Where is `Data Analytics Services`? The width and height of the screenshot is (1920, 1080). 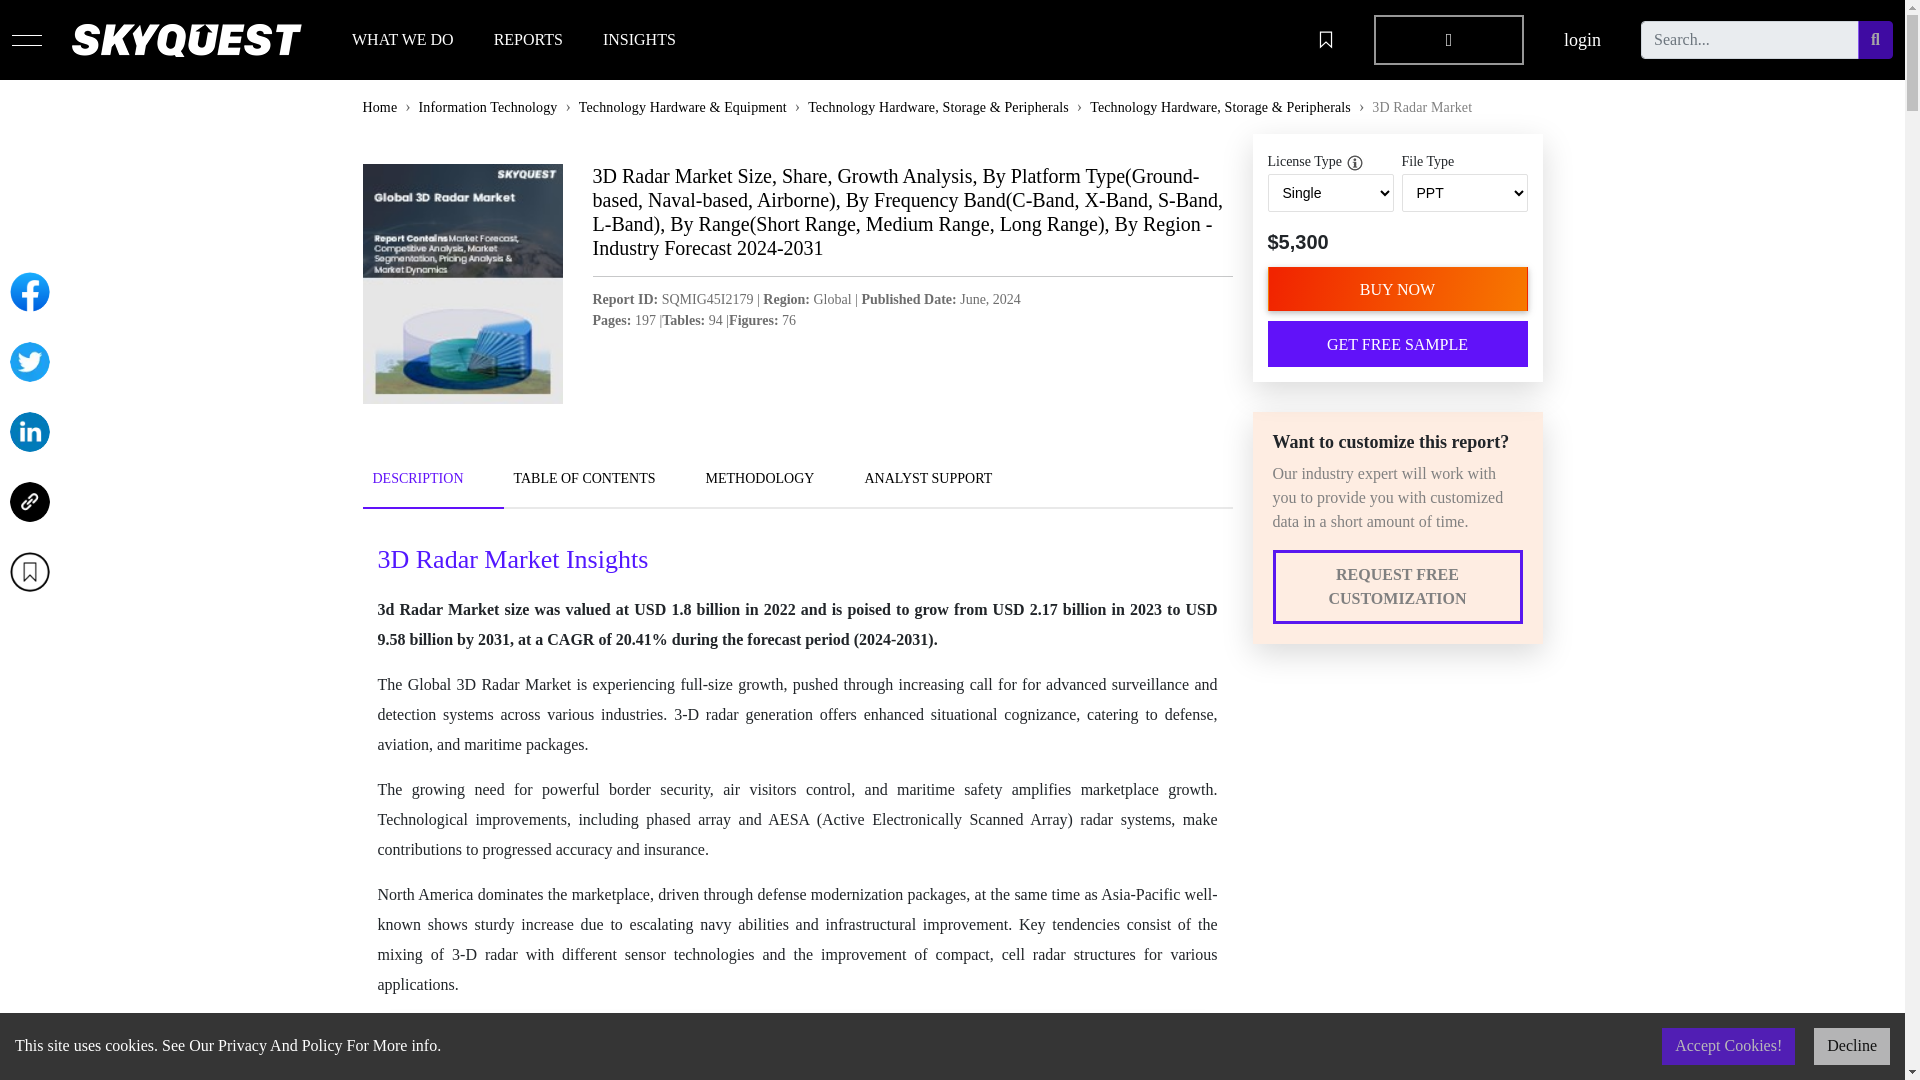
Data Analytics Services is located at coordinates (752, 822).